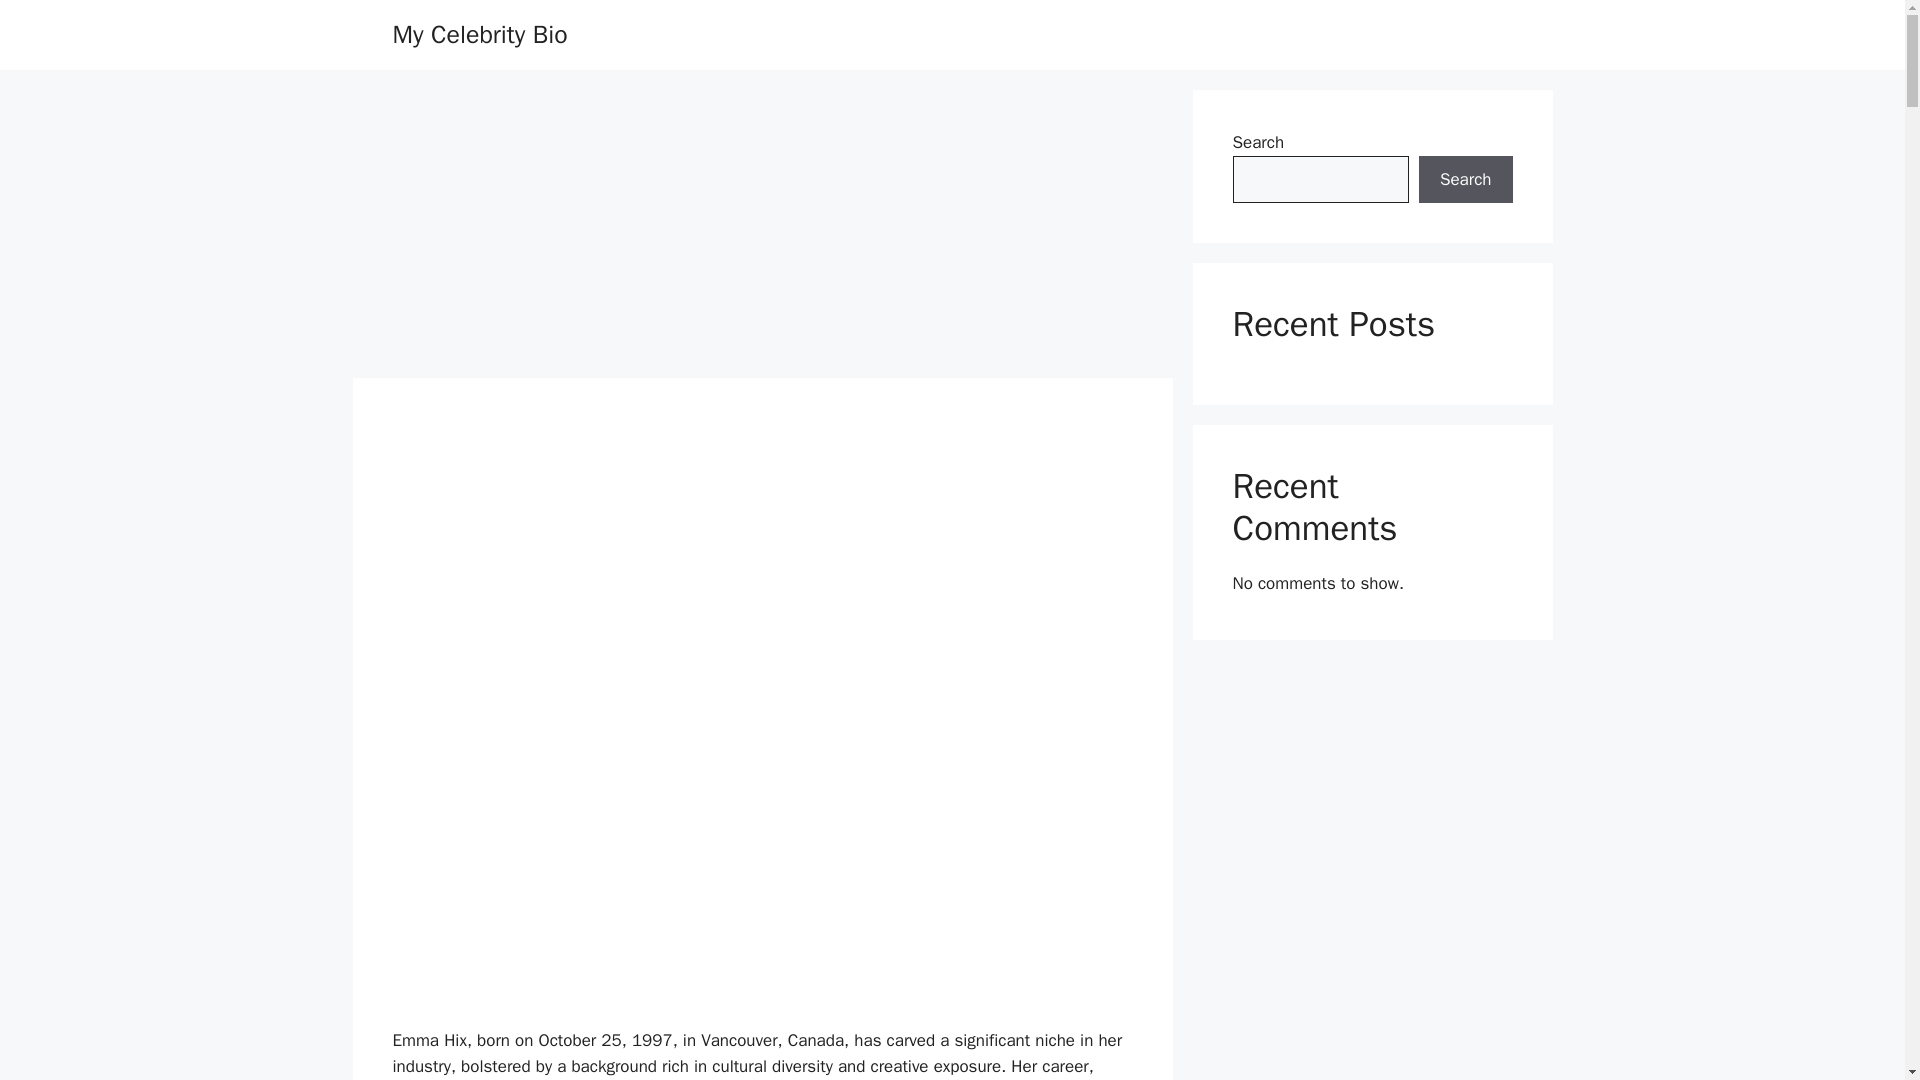  I want to click on Advertisement, so click(762, 592).